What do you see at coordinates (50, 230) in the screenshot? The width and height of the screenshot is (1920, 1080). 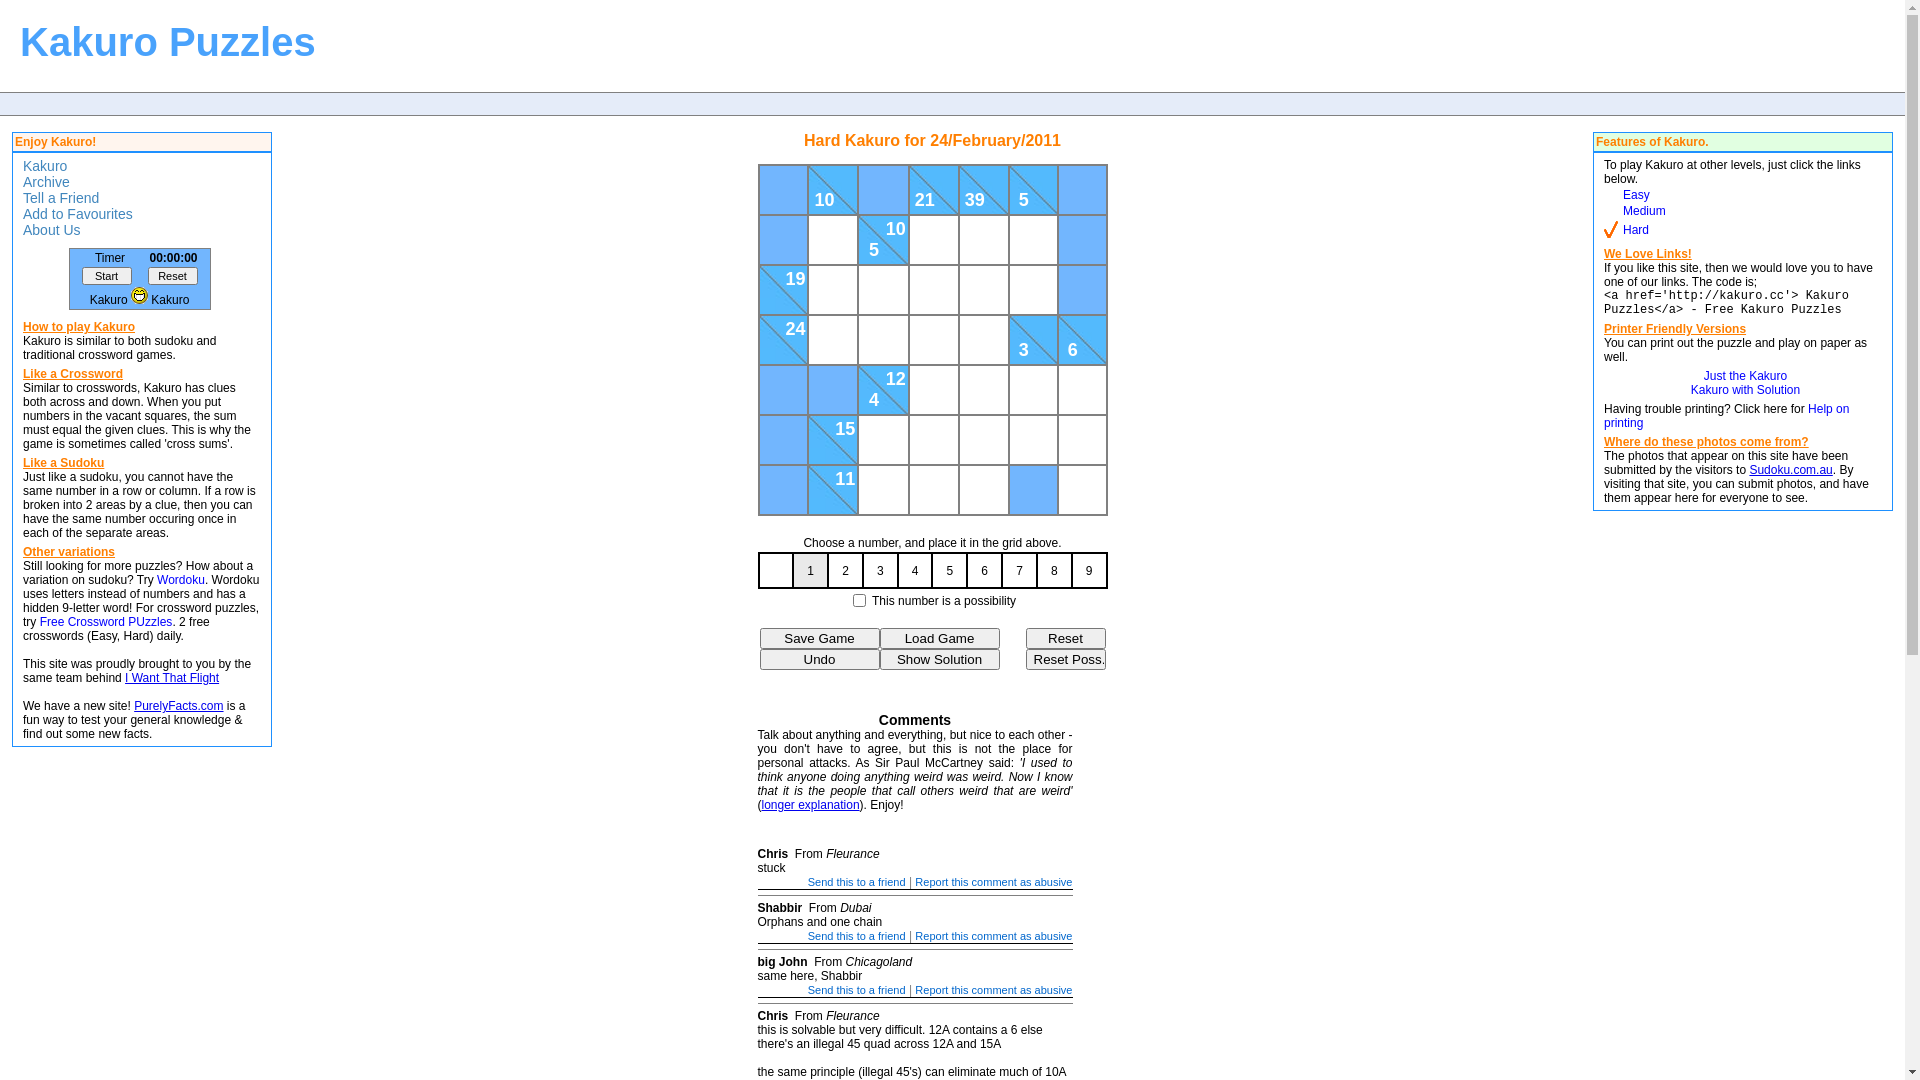 I see `About Us` at bounding box center [50, 230].